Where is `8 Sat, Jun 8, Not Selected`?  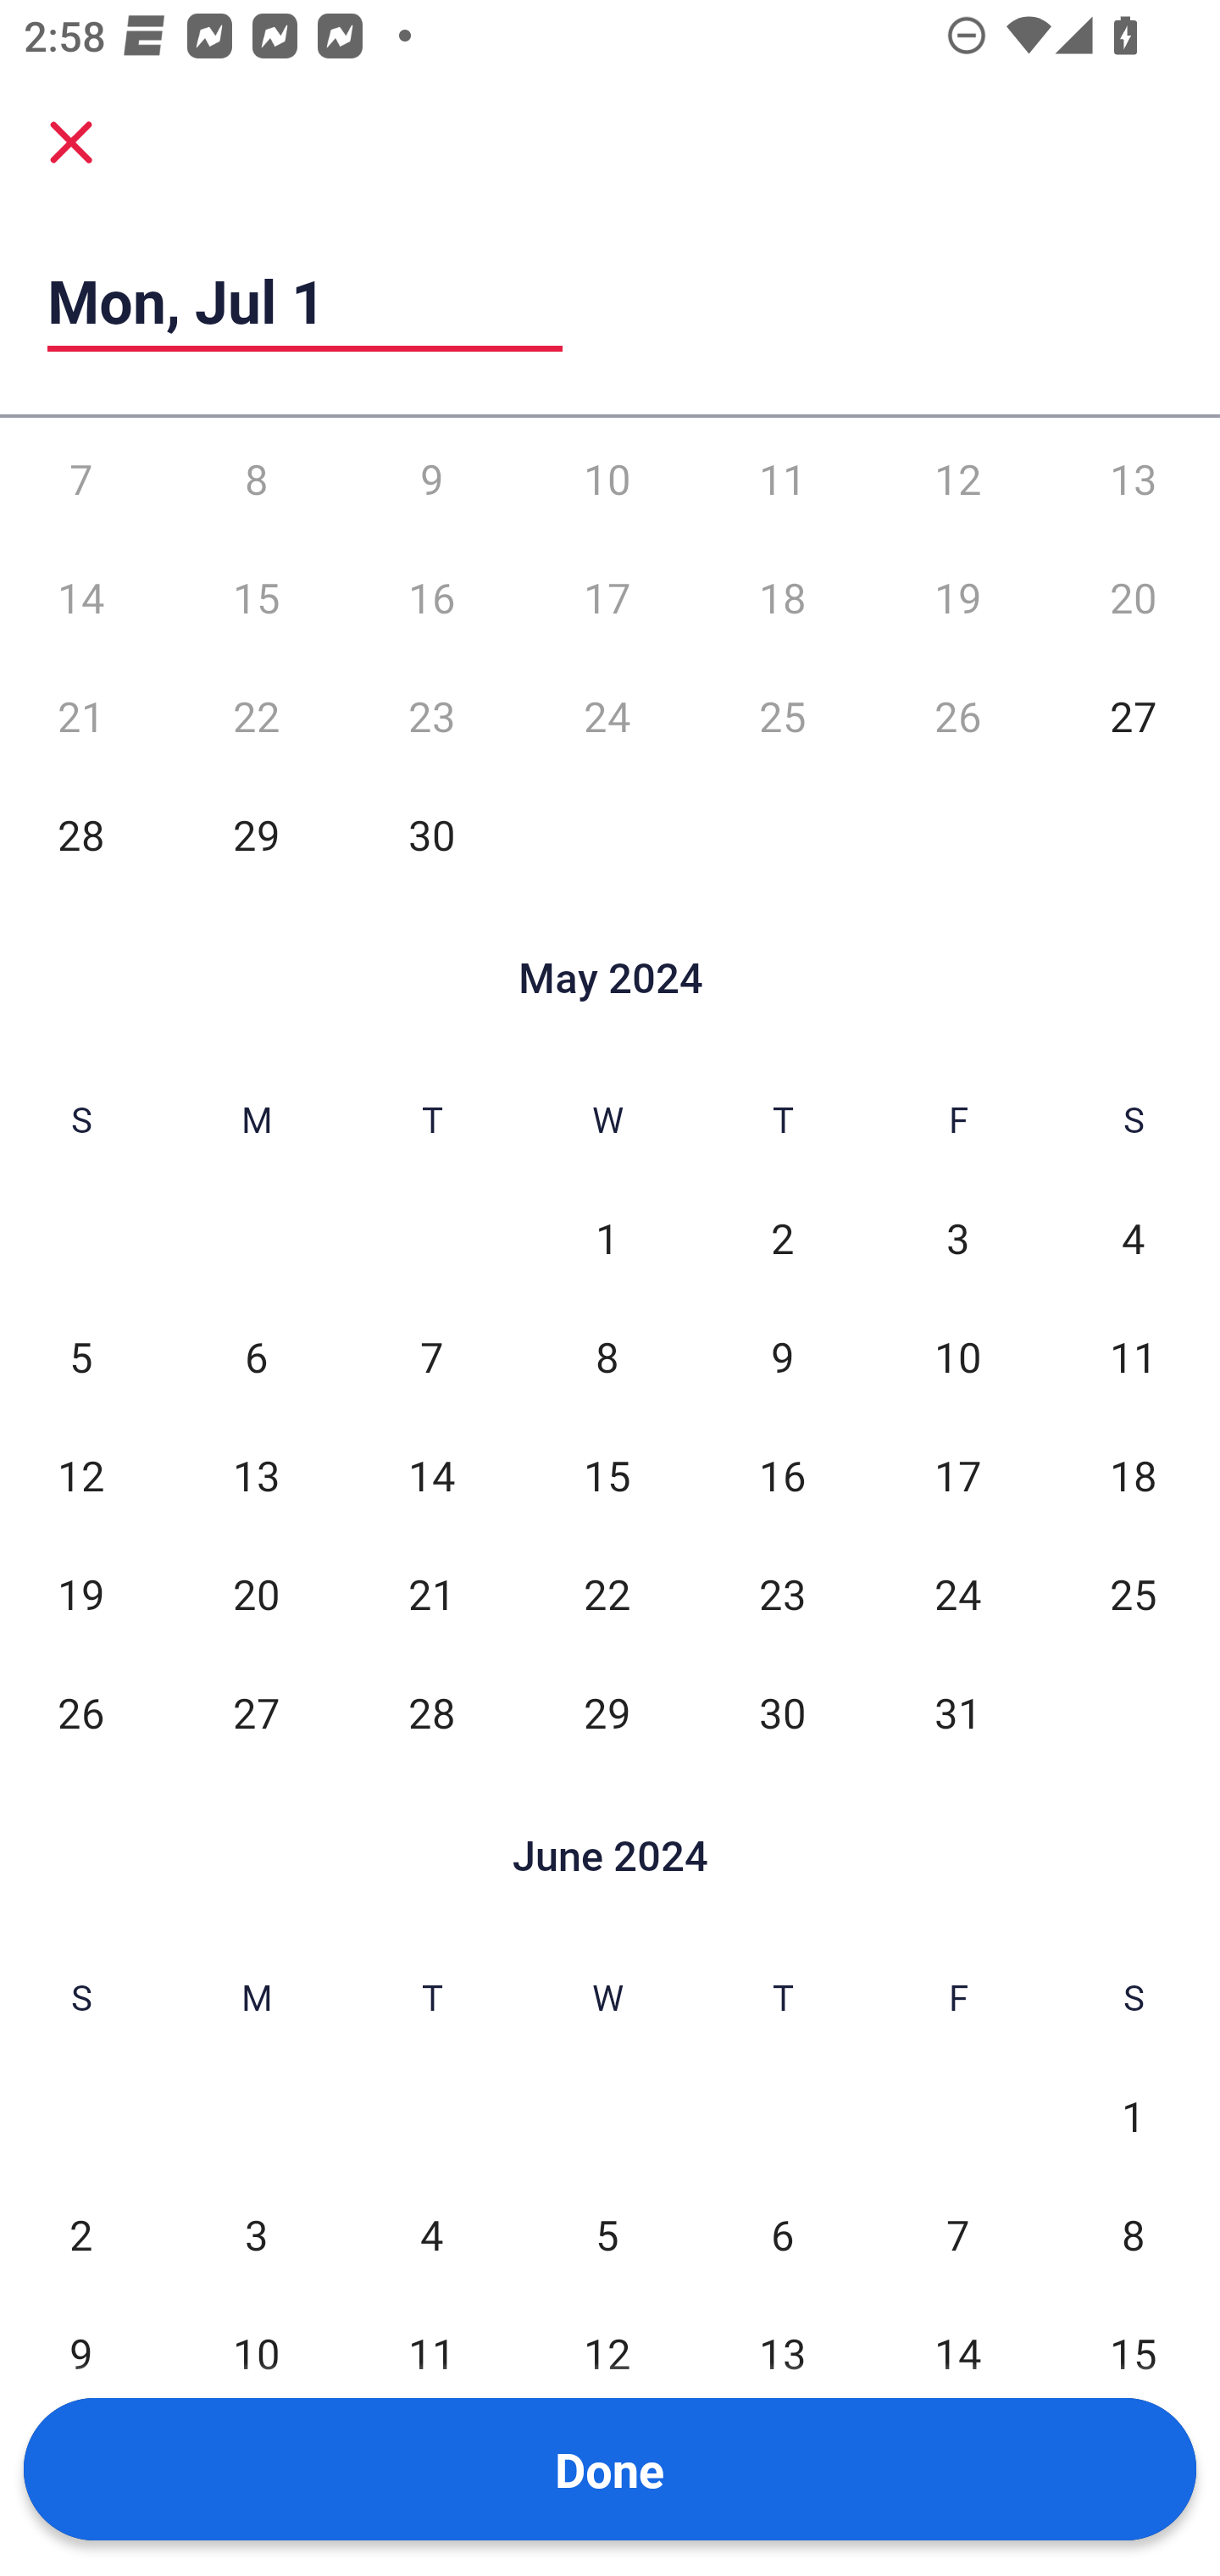
8 Sat, Jun 8, Not Selected is located at coordinates (1134, 2233).